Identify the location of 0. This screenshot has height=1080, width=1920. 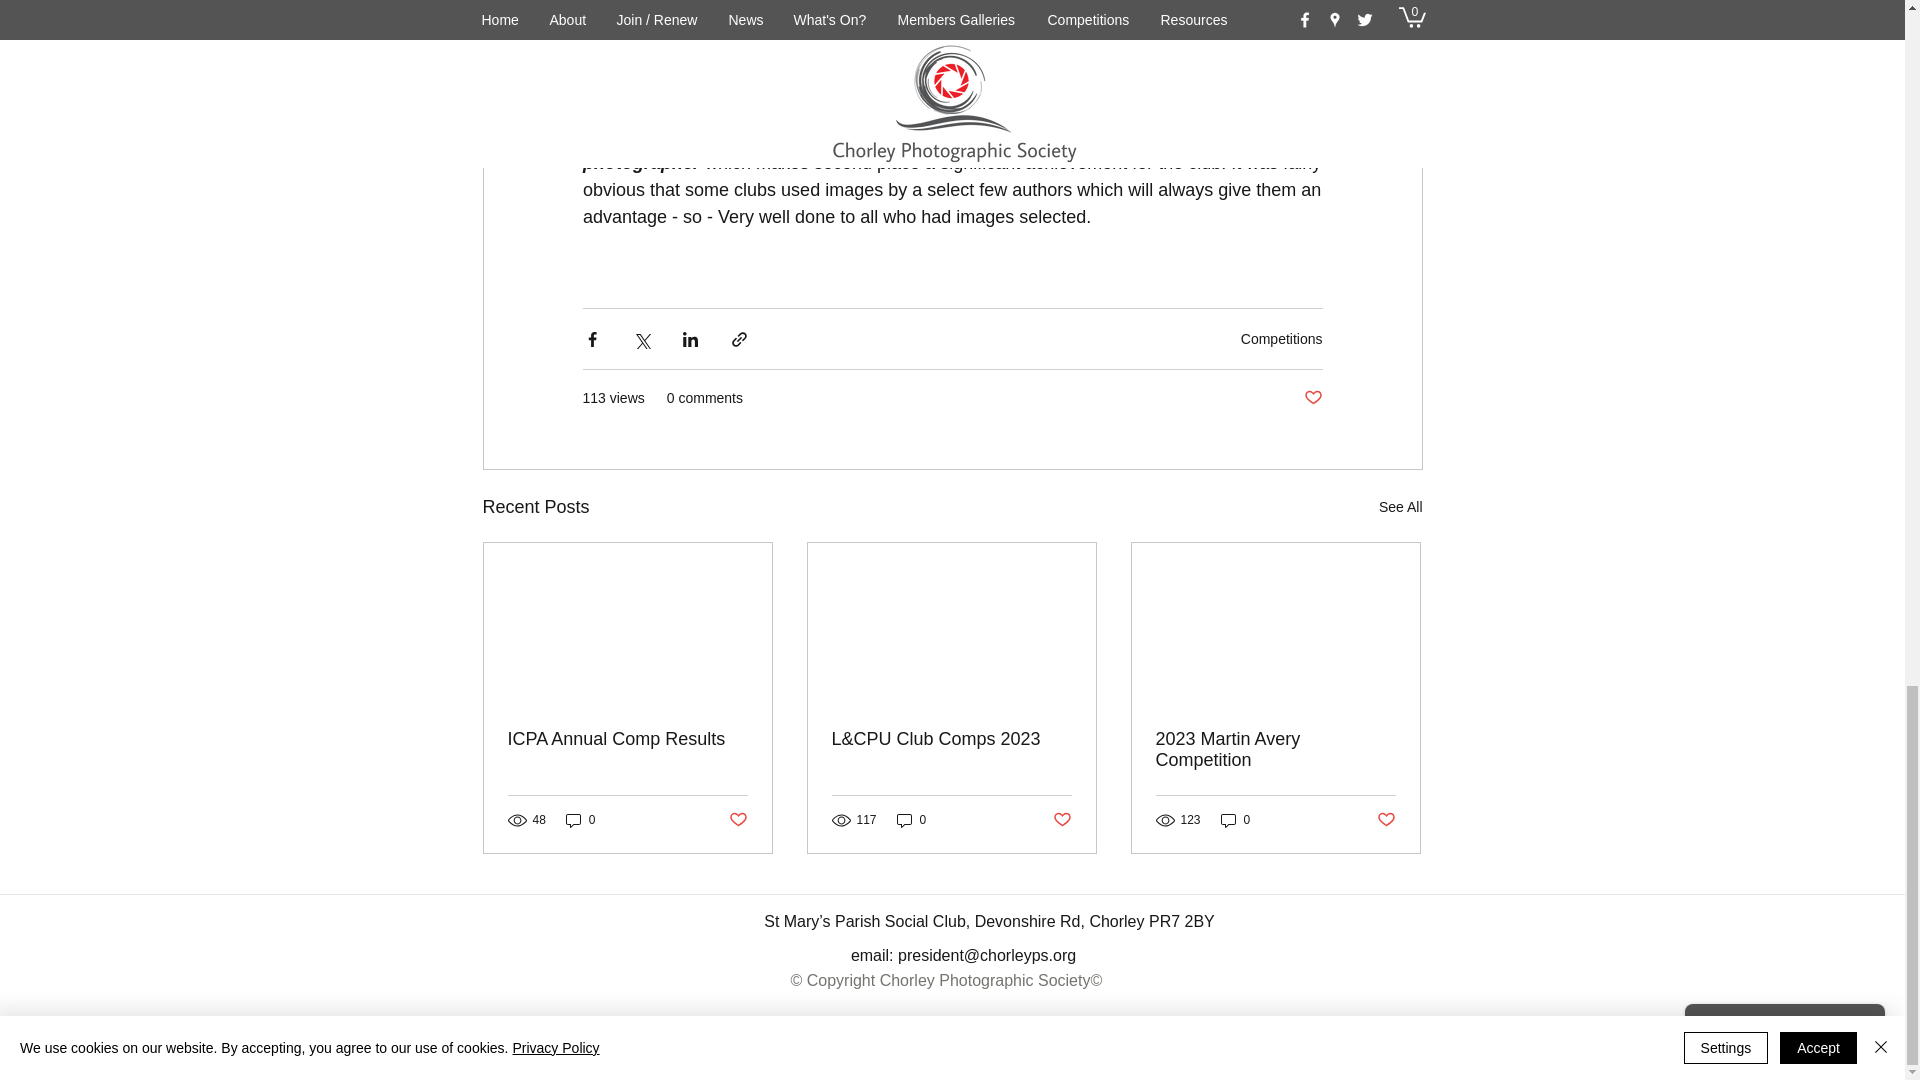
(580, 820).